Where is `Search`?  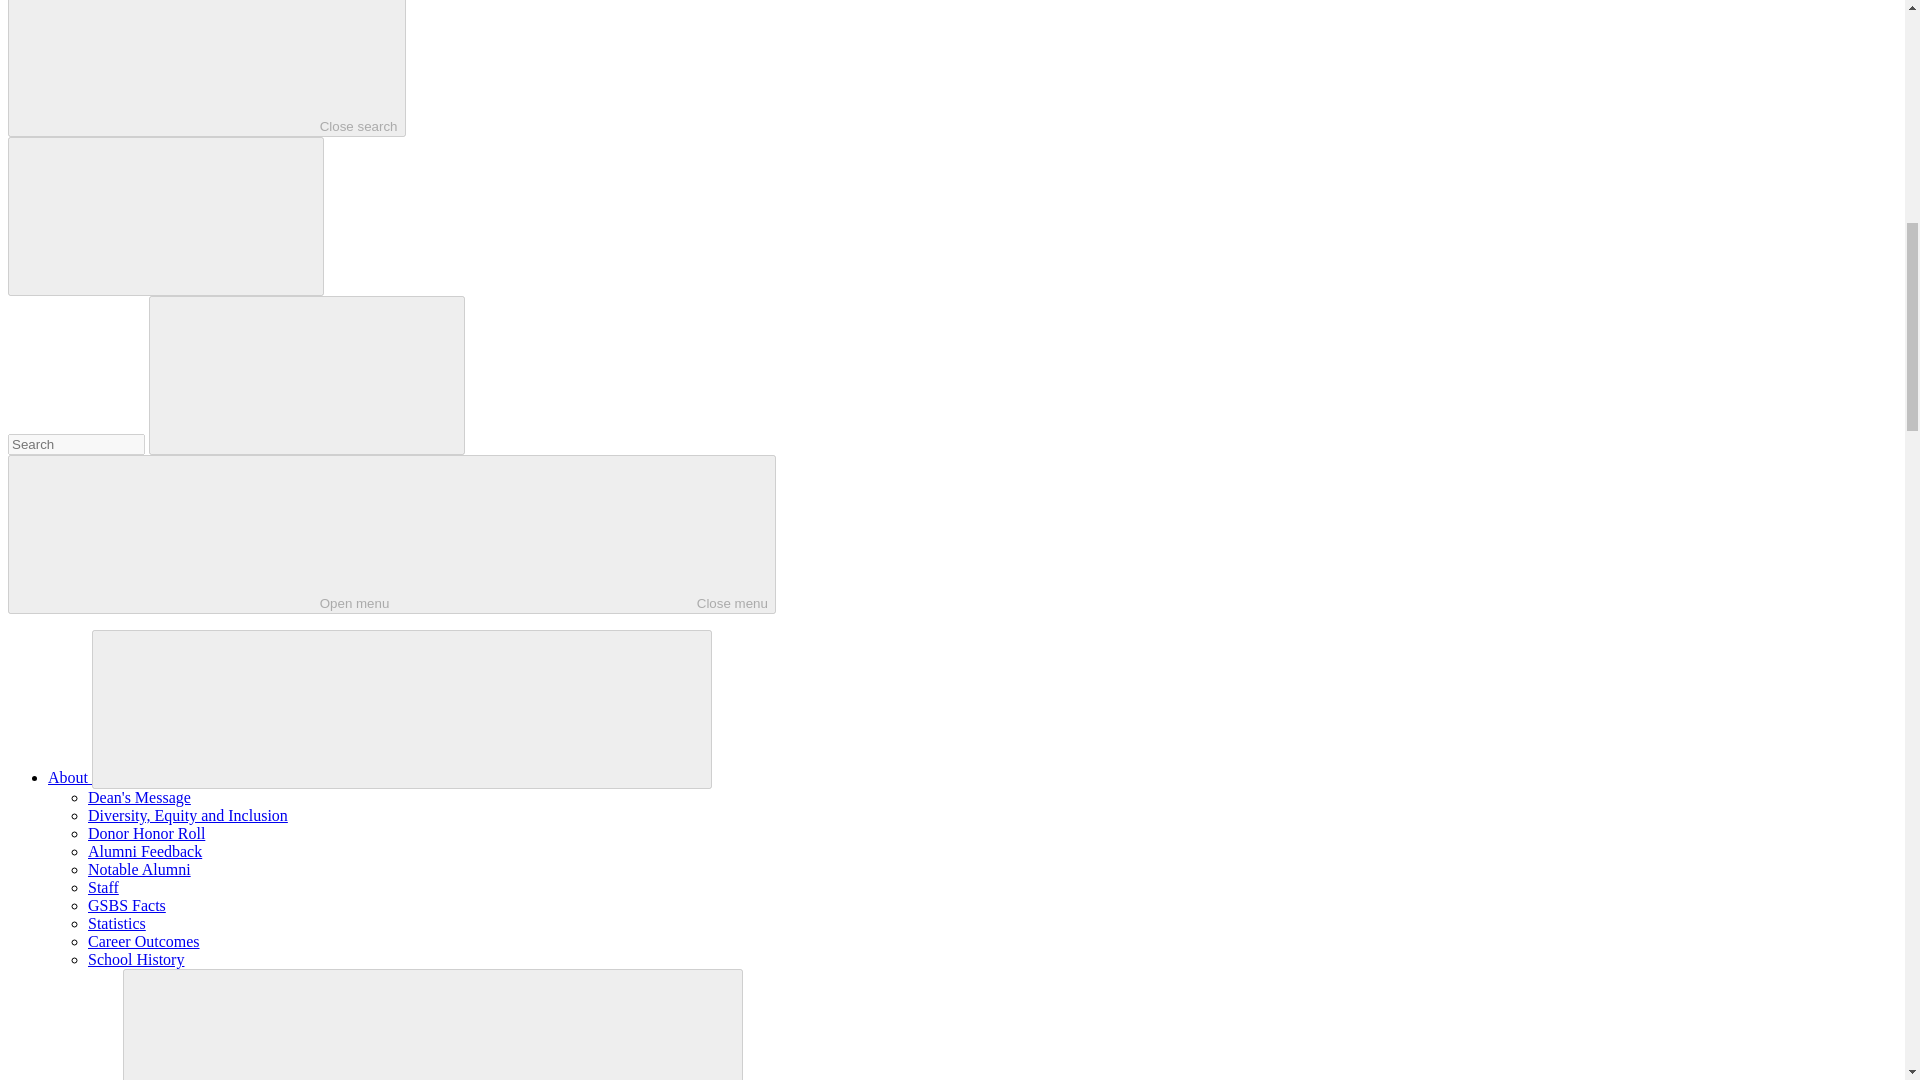 Search is located at coordinates (206, 68).